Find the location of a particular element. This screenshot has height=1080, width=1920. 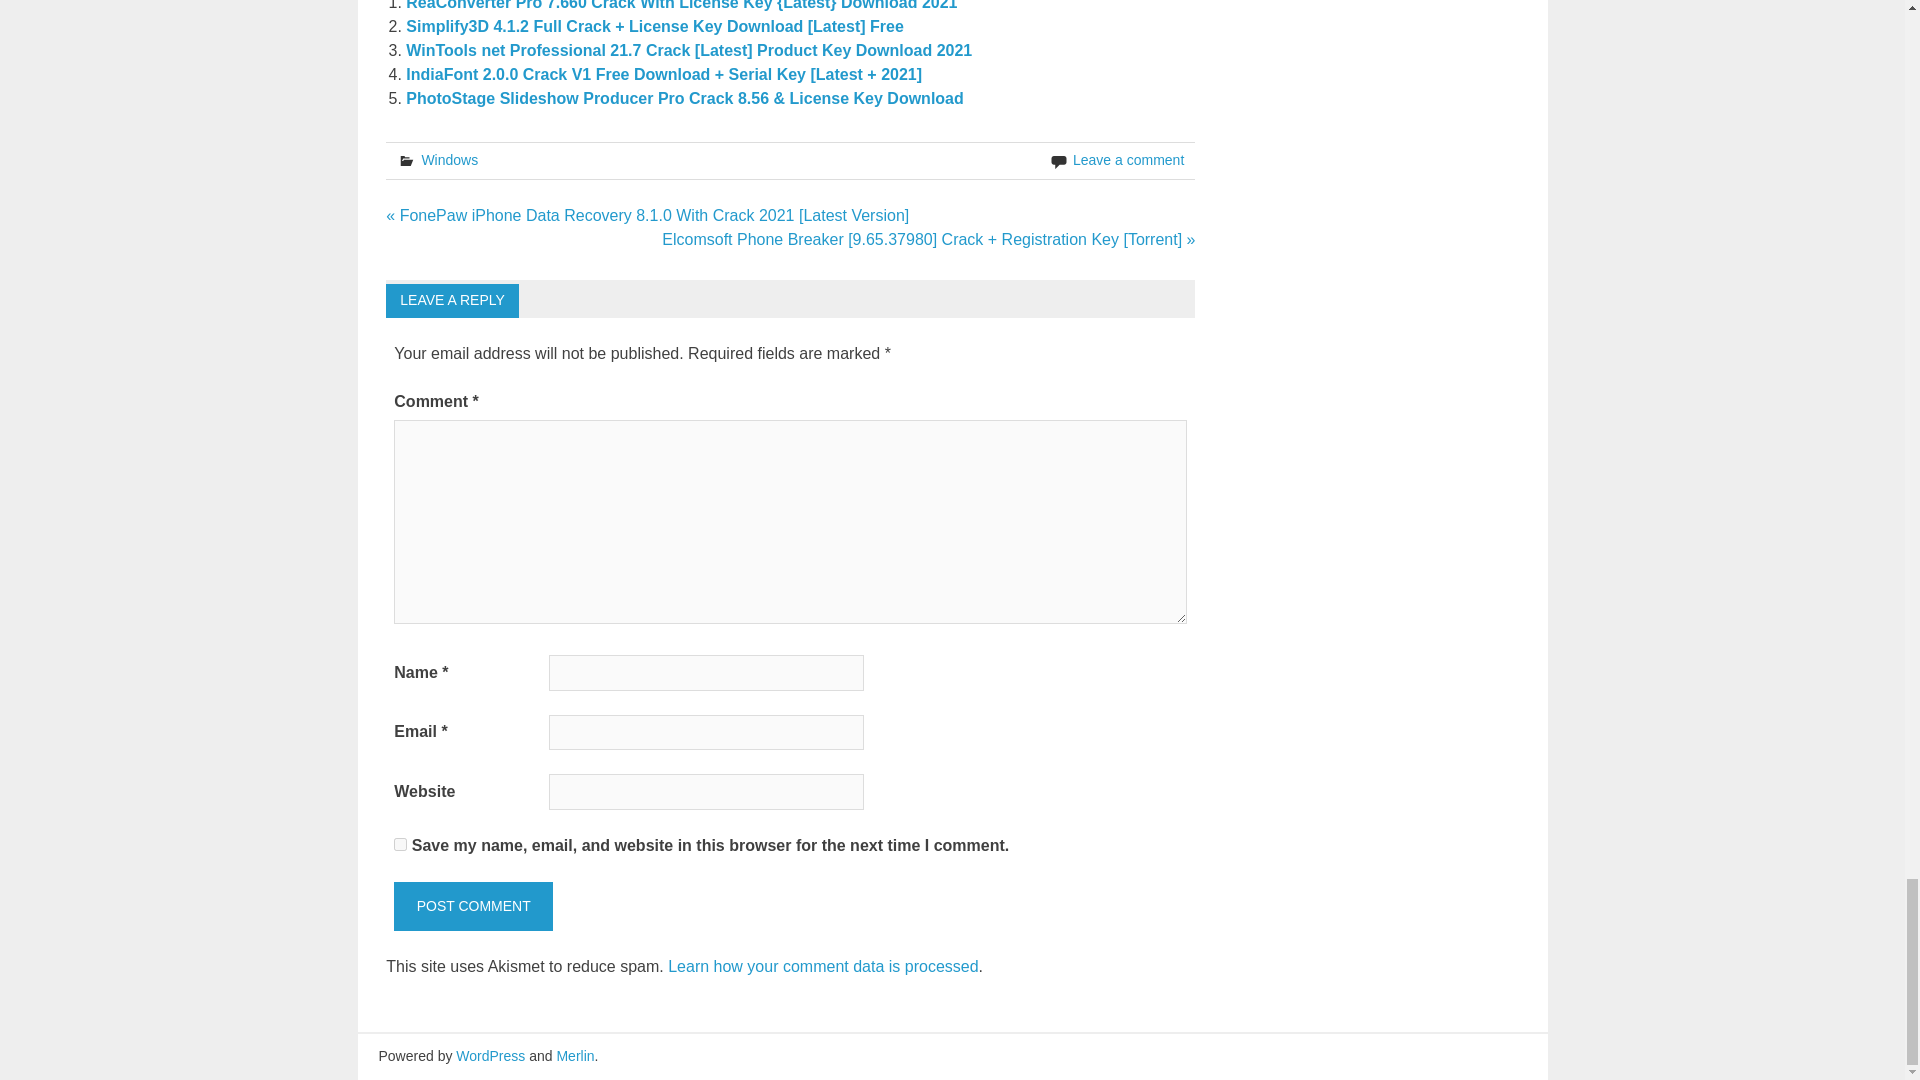

Leave a comment is located at coordinates (1128, 160).